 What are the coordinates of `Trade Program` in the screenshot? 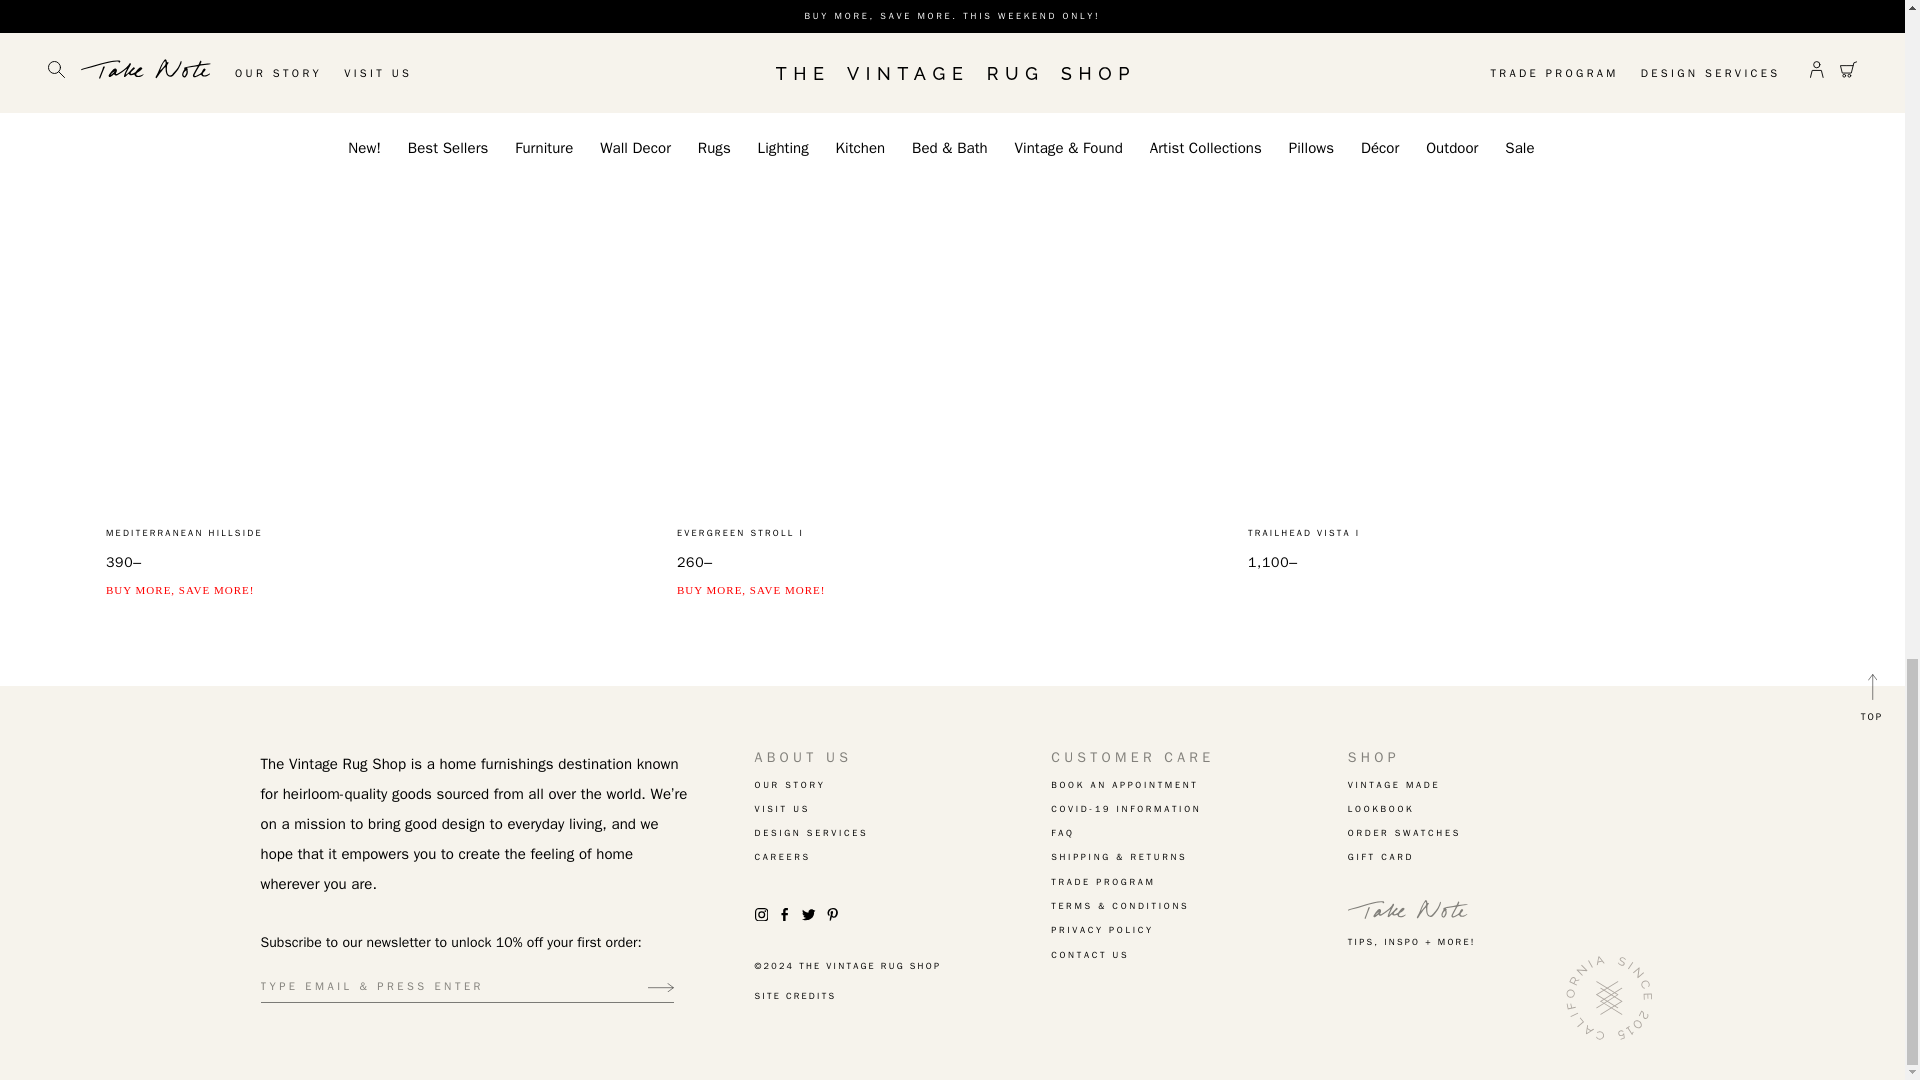 It's located at (1198, 882).